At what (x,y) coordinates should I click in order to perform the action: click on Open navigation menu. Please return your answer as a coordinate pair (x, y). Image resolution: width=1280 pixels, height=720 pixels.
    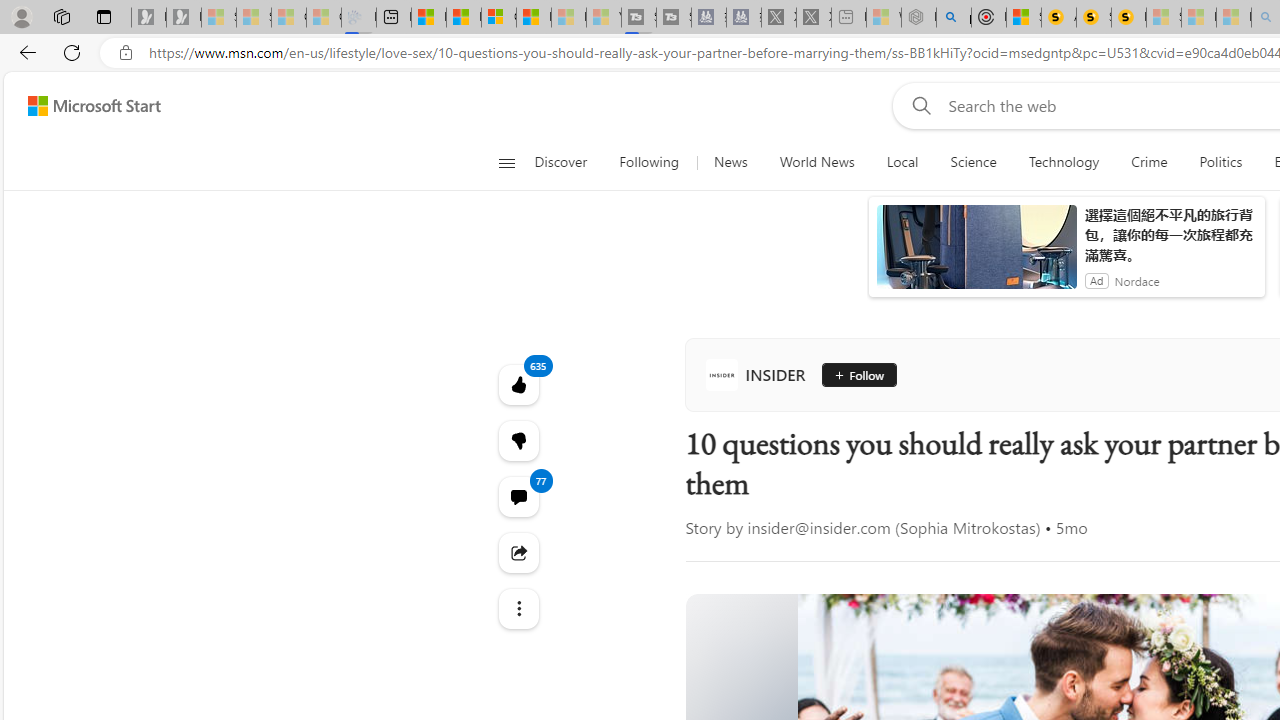
    Looking at the image, I should click on (506, 162).